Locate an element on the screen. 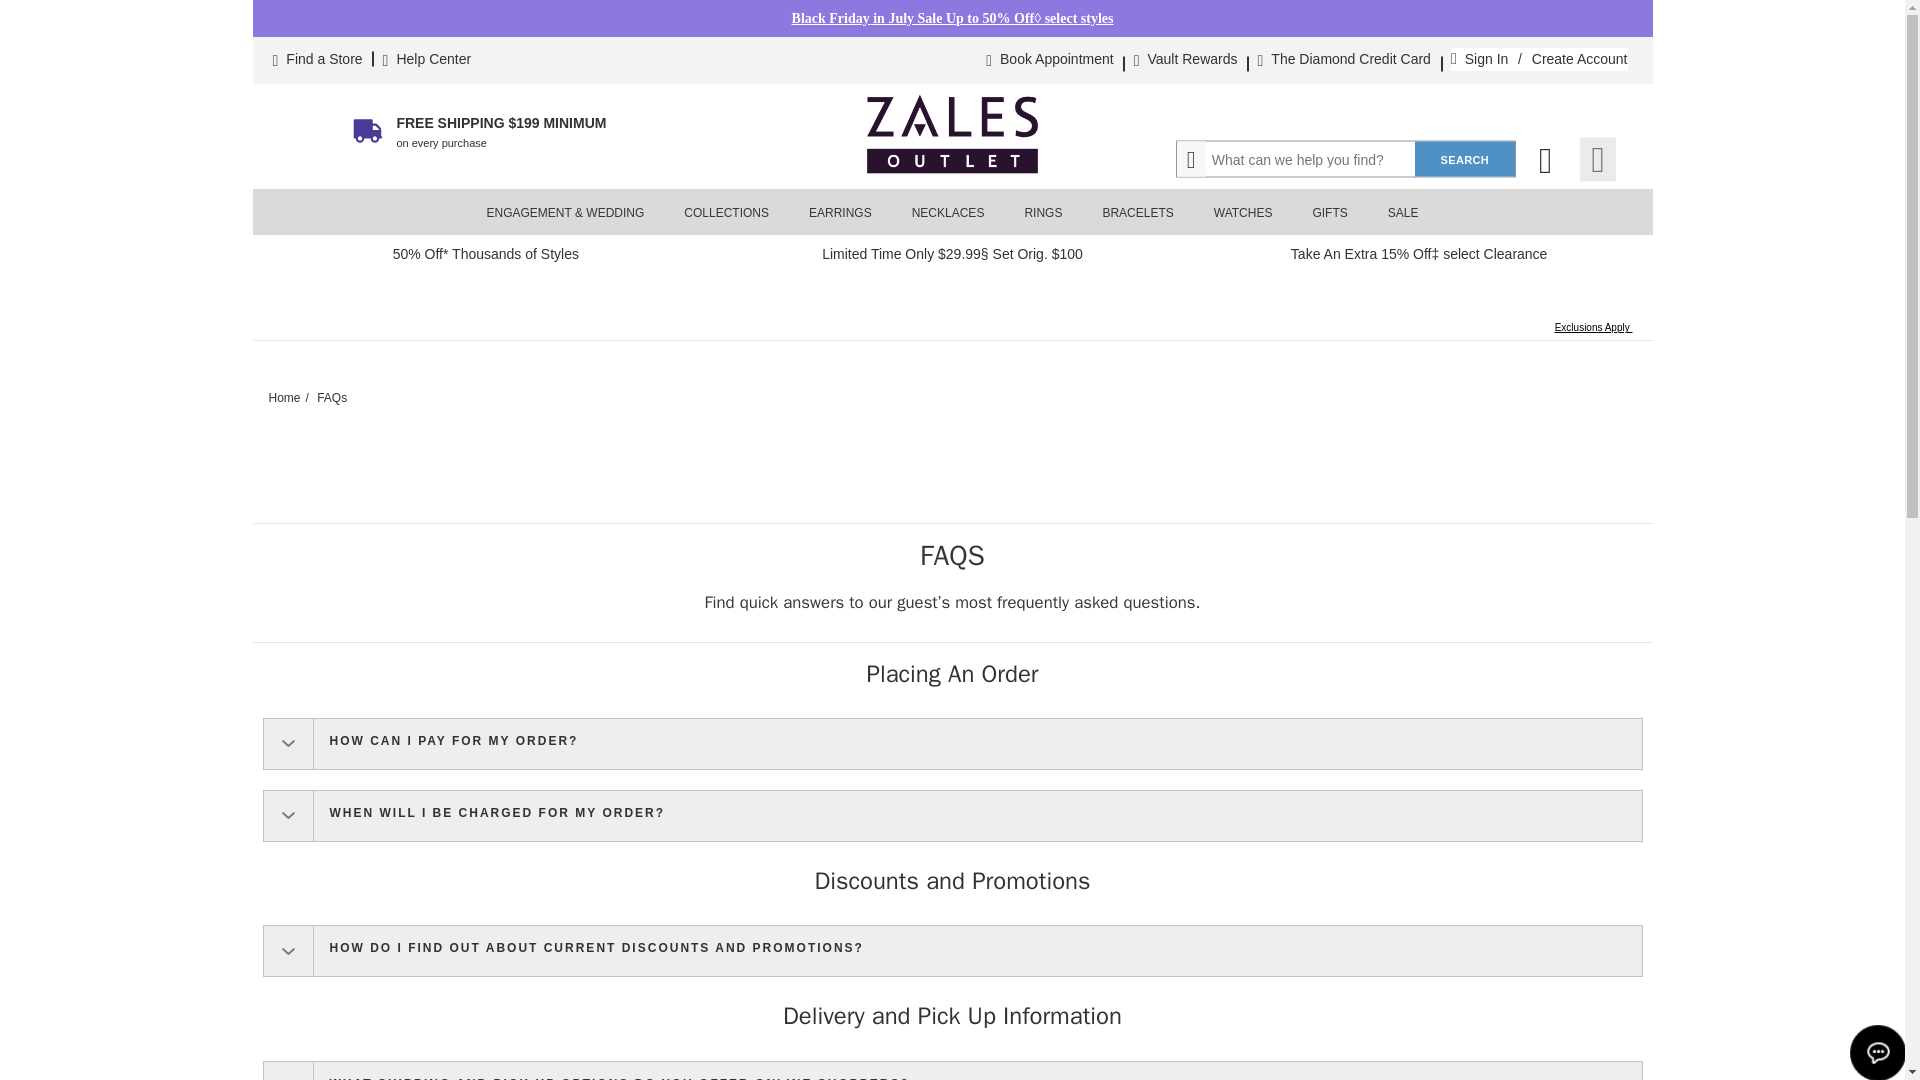  SEARCH is located at coordinates (1464, 159).